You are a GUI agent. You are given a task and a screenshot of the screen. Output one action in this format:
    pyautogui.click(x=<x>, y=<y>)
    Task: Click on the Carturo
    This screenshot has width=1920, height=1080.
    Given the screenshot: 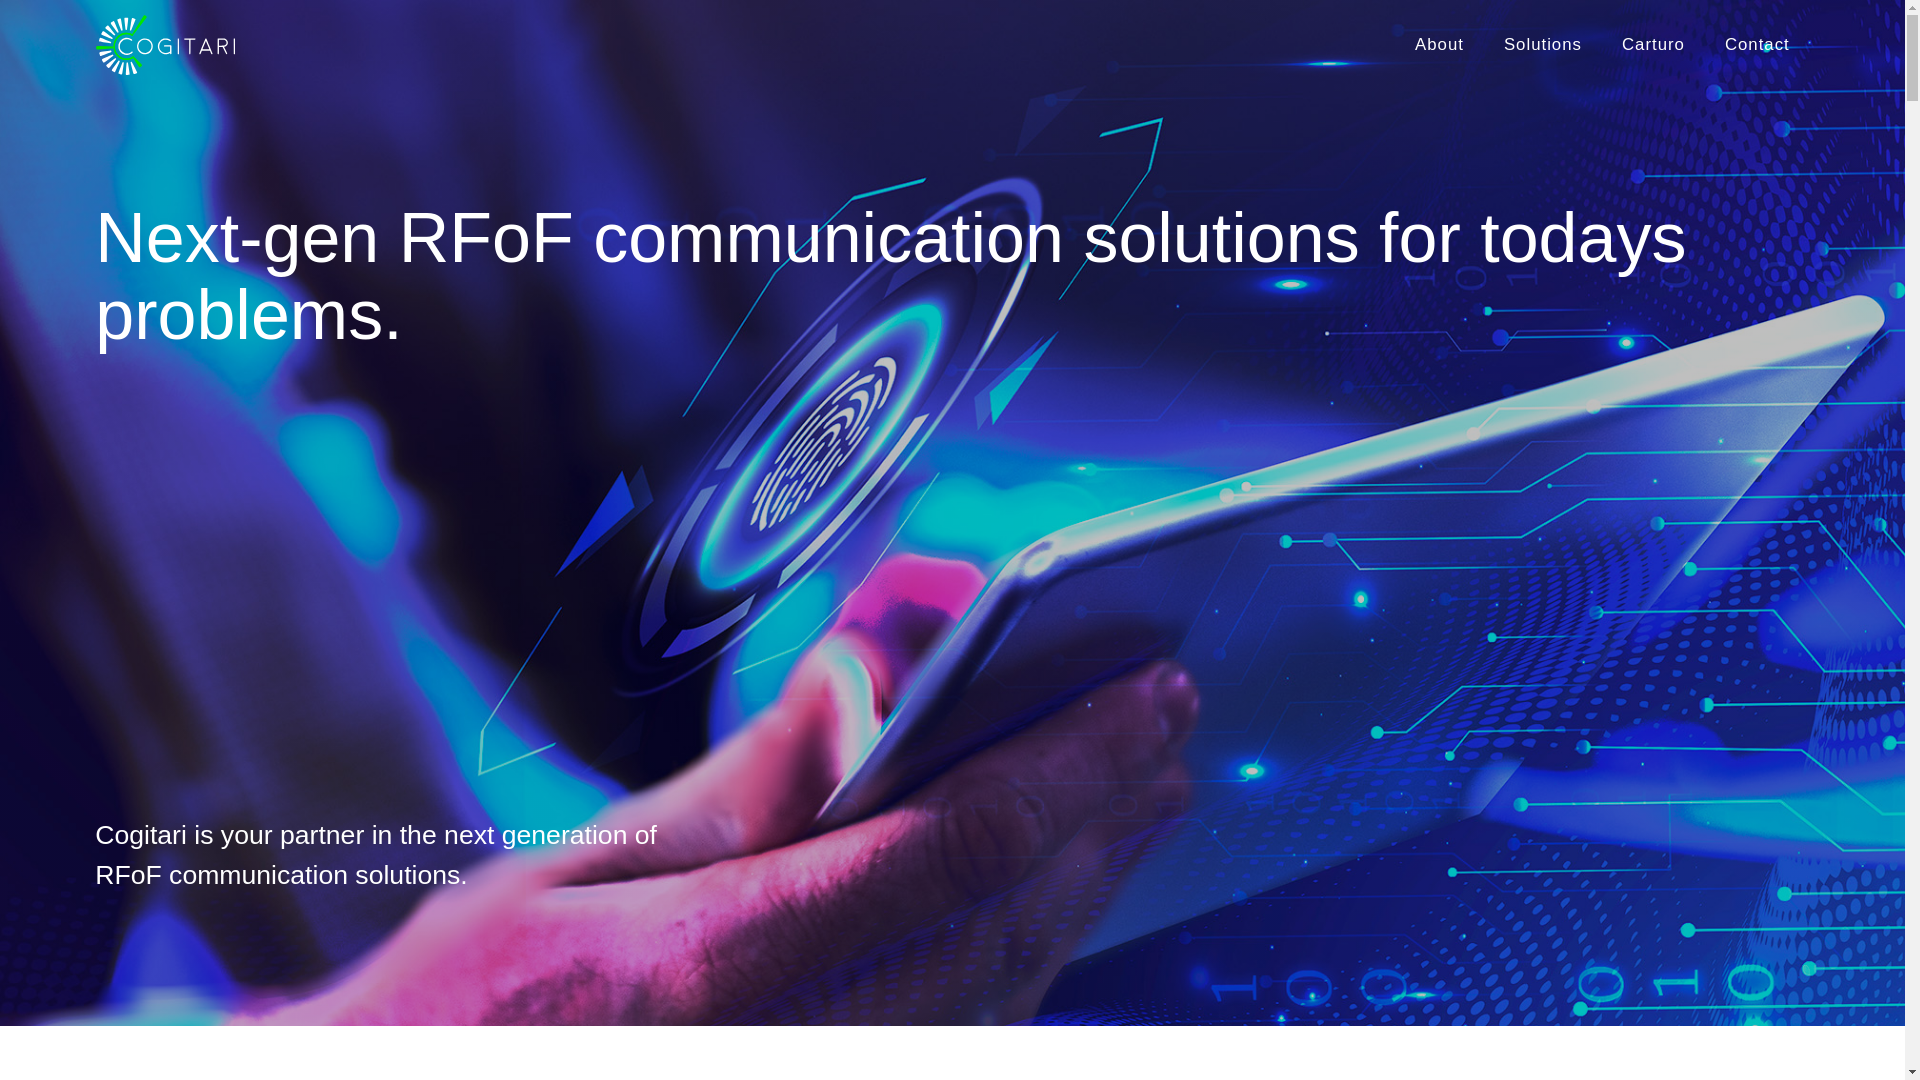 What is the action you would take?
    pyautogui.click(x=1652, y=46)
    